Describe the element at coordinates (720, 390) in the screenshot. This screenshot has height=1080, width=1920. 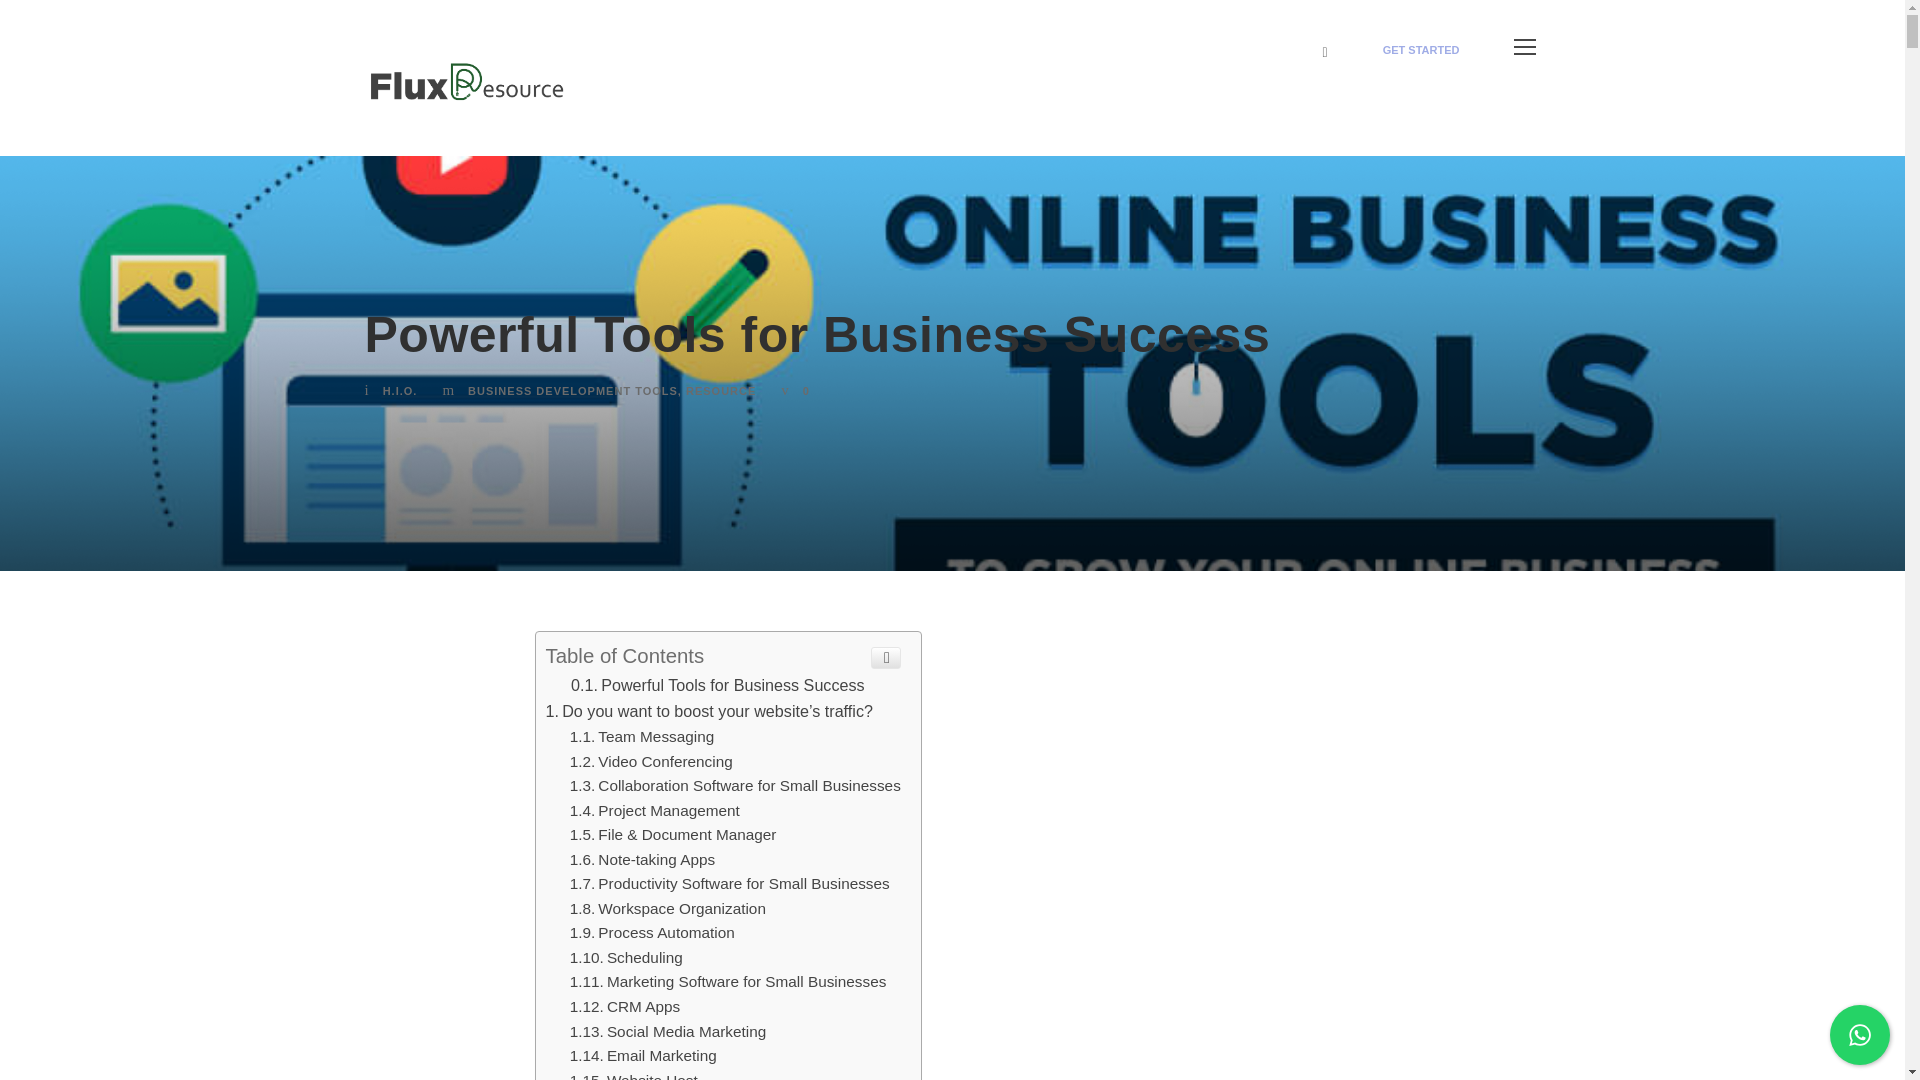
I see `RESOURCE` at that location.